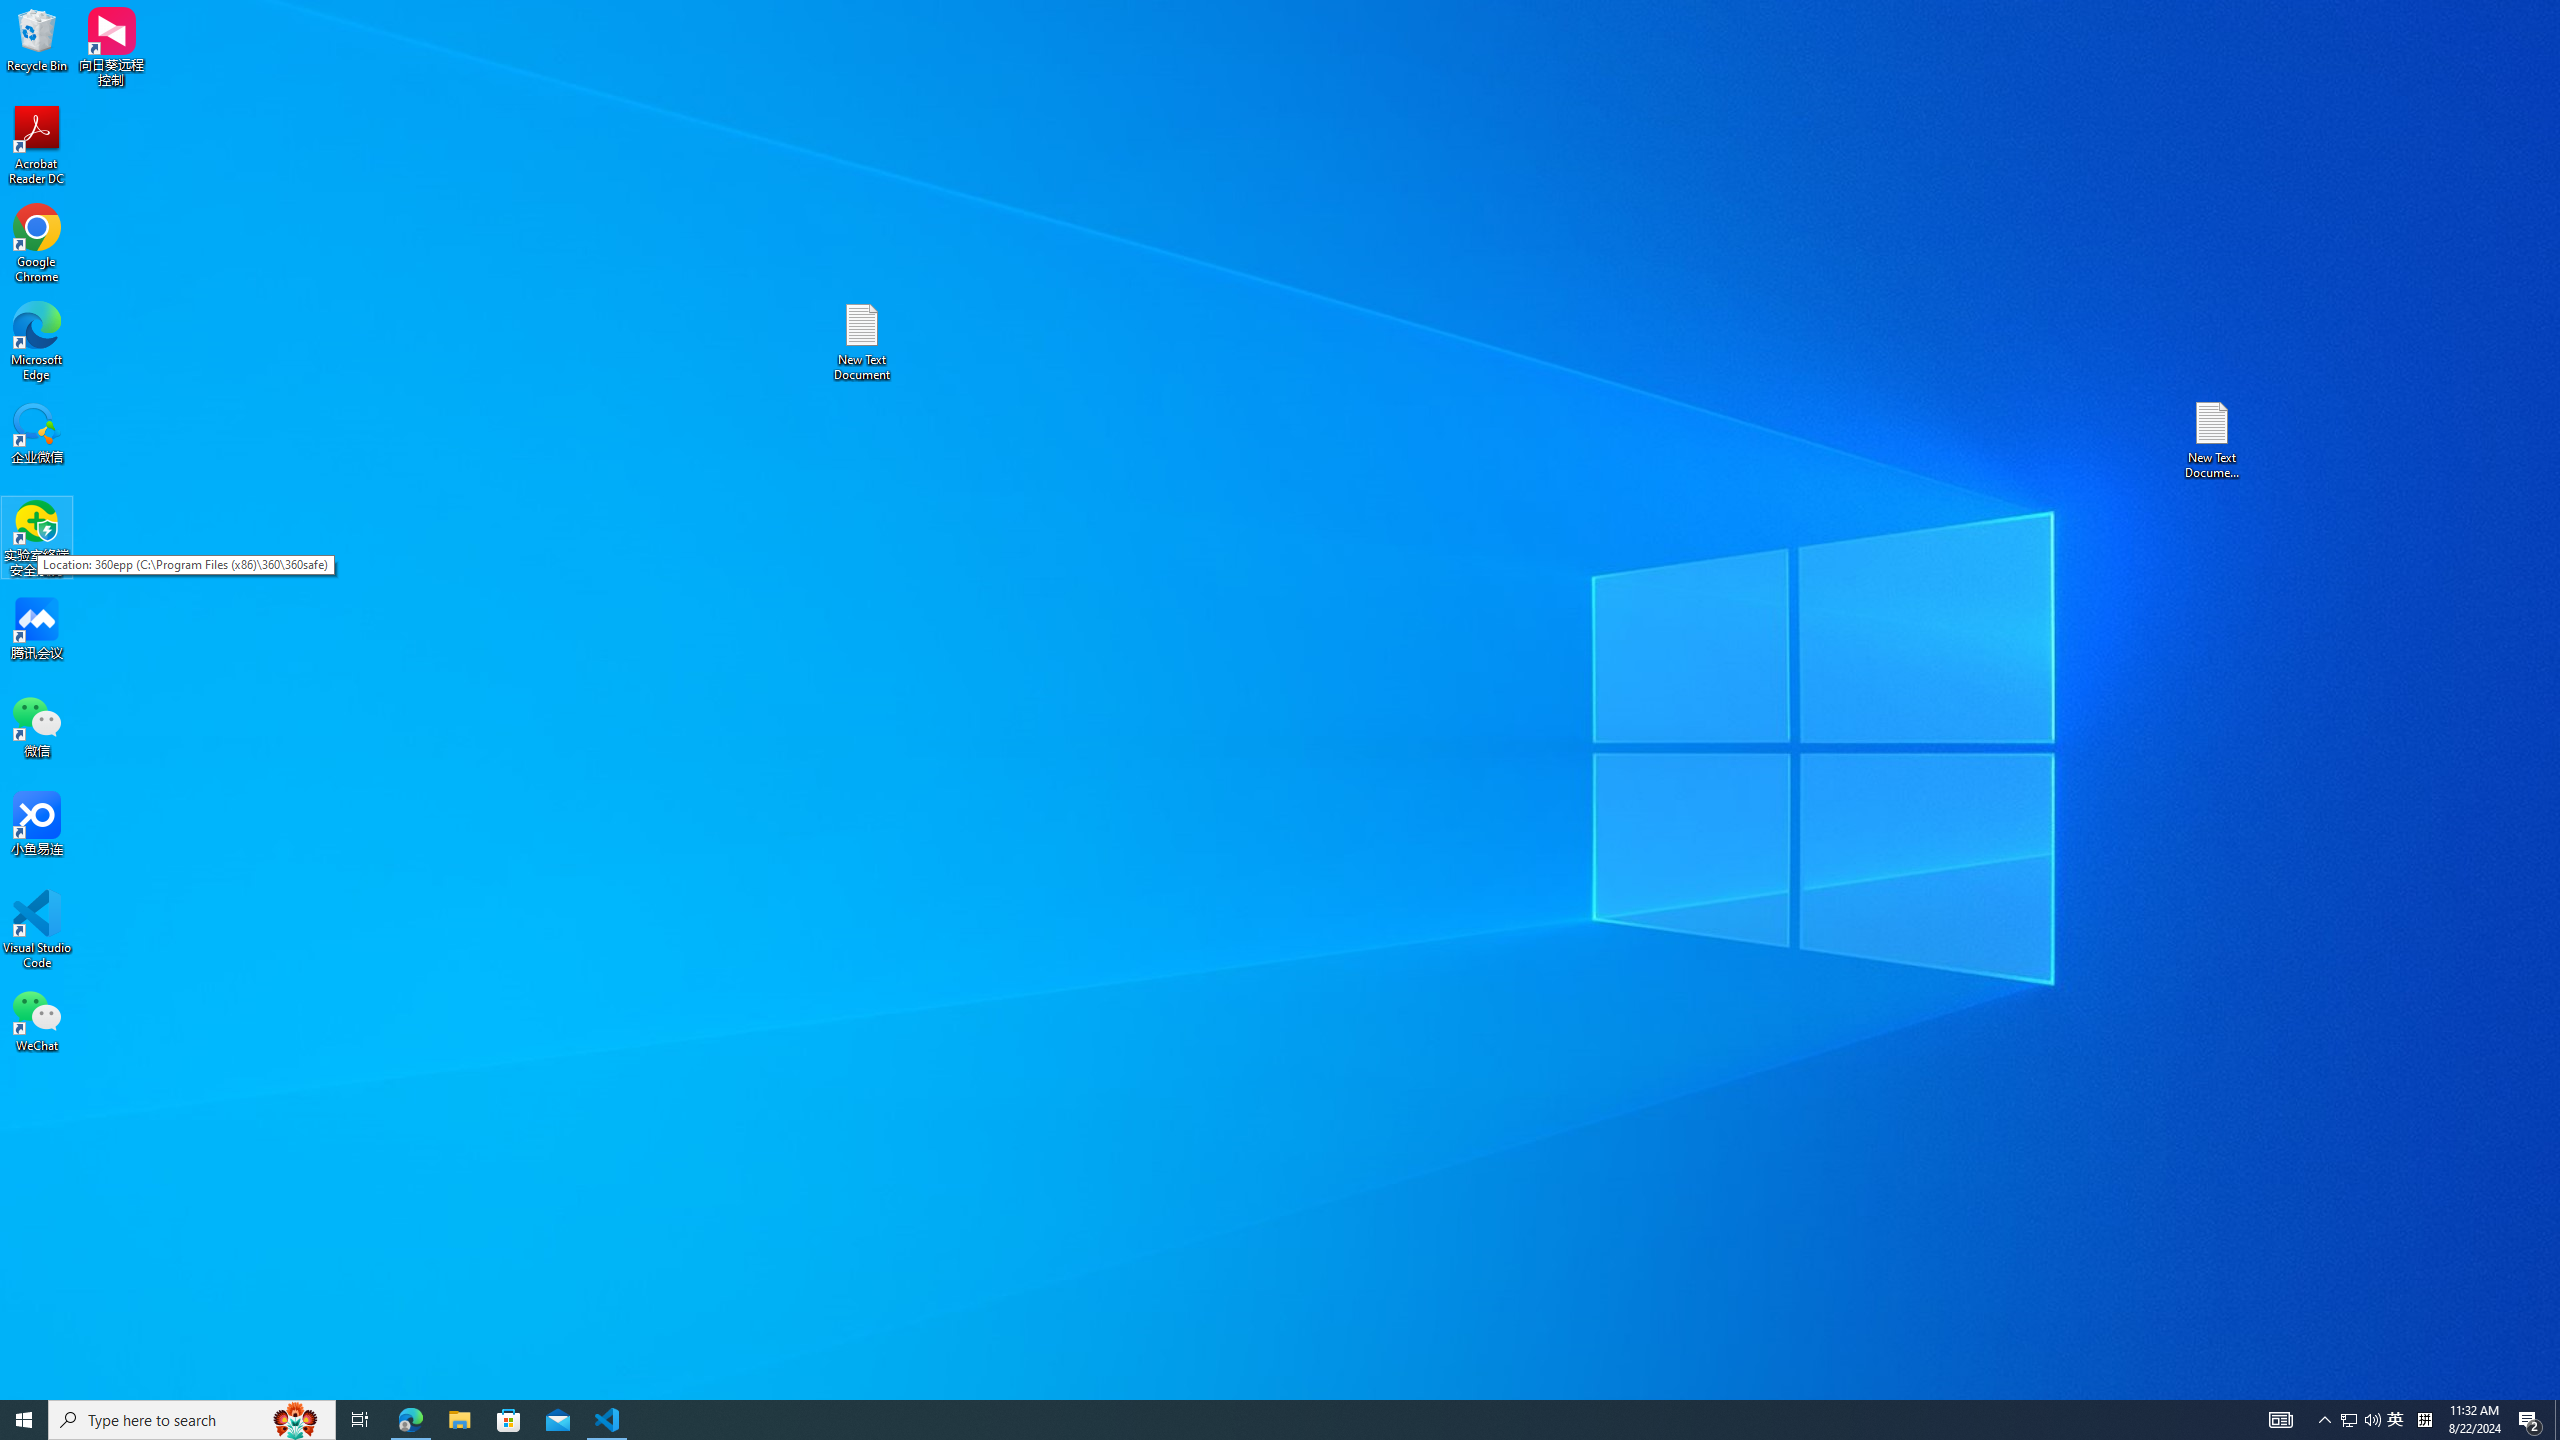 This screenshot has height=1440, width=2560. What do you see at coordinates (2280, 1420) in the screenshot?
I see `AutomationID: 4105` at bounding box center [2280, 1420].